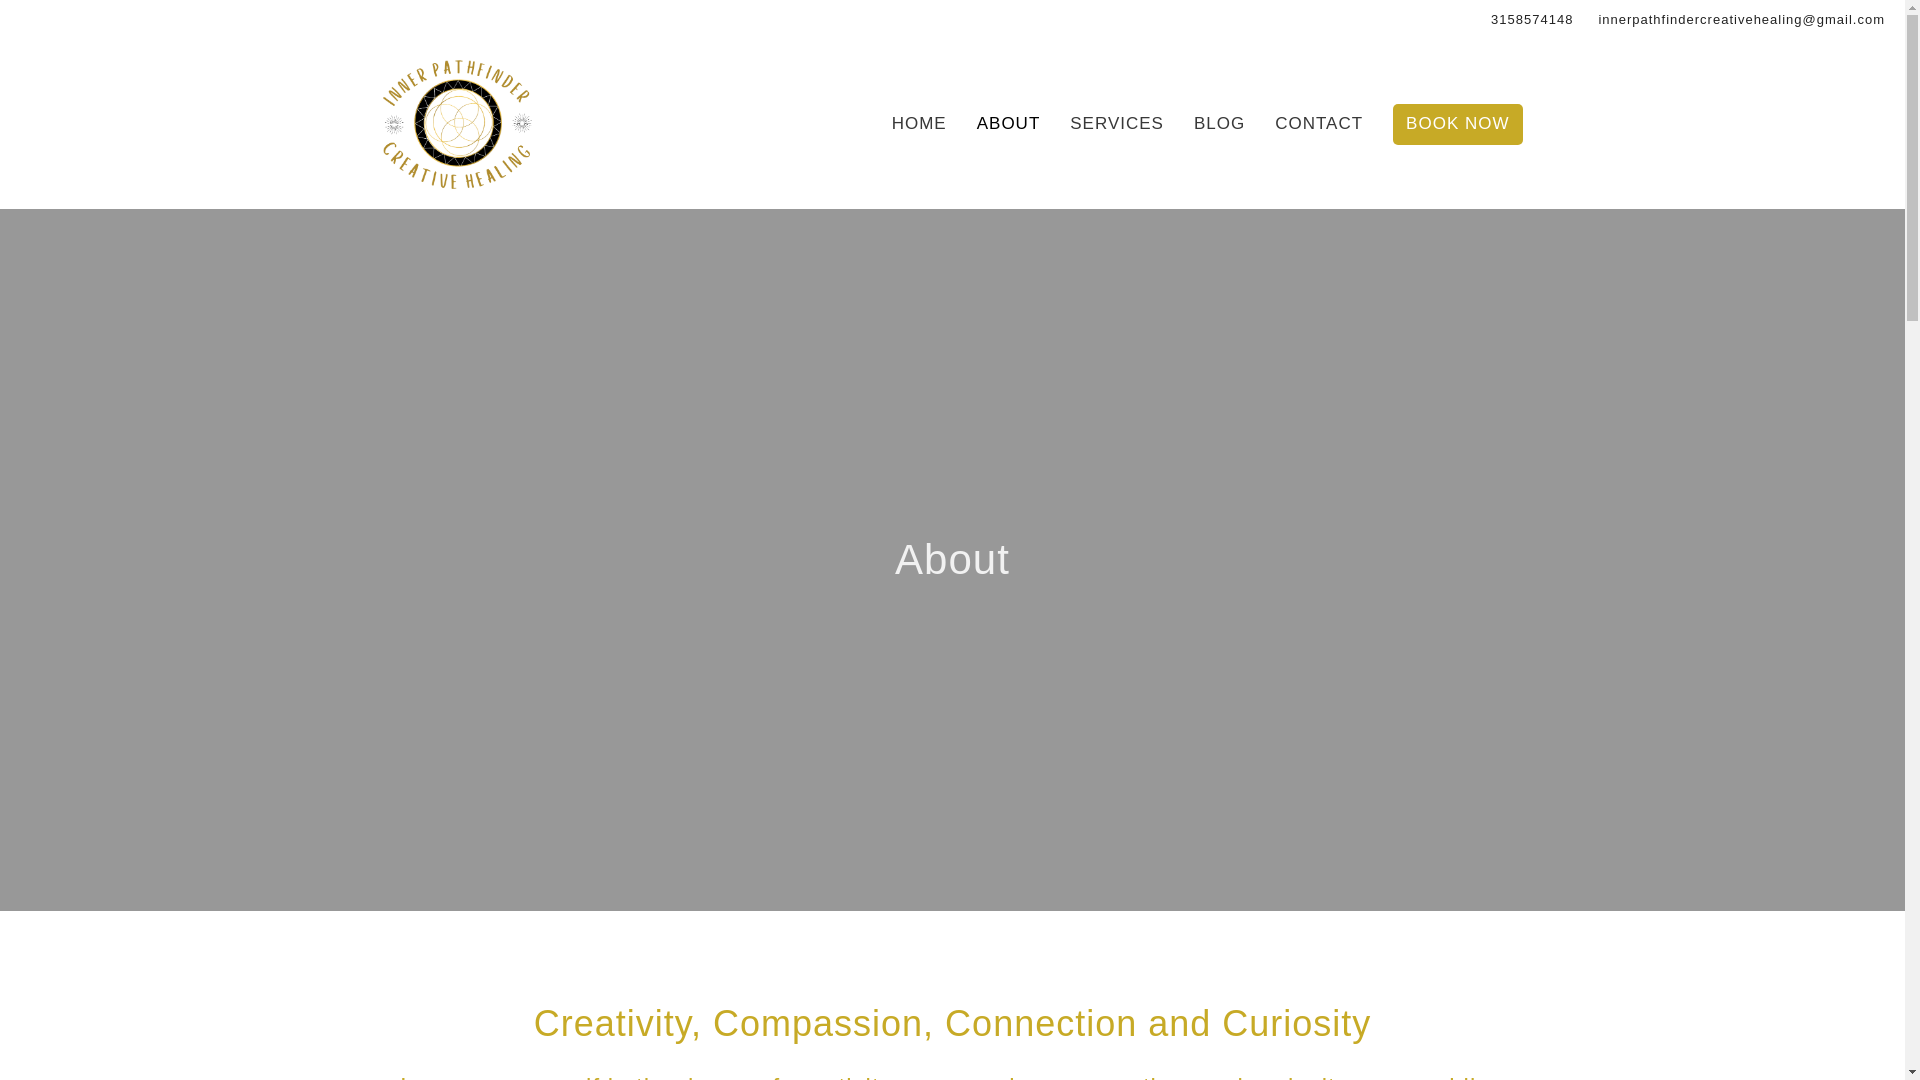 The width and height of the screenshot is (1920, 1080). What do you see at coordinates (1531, 20) in the screenshot?
I see `3158574148` at bounding box center [1531, 20].